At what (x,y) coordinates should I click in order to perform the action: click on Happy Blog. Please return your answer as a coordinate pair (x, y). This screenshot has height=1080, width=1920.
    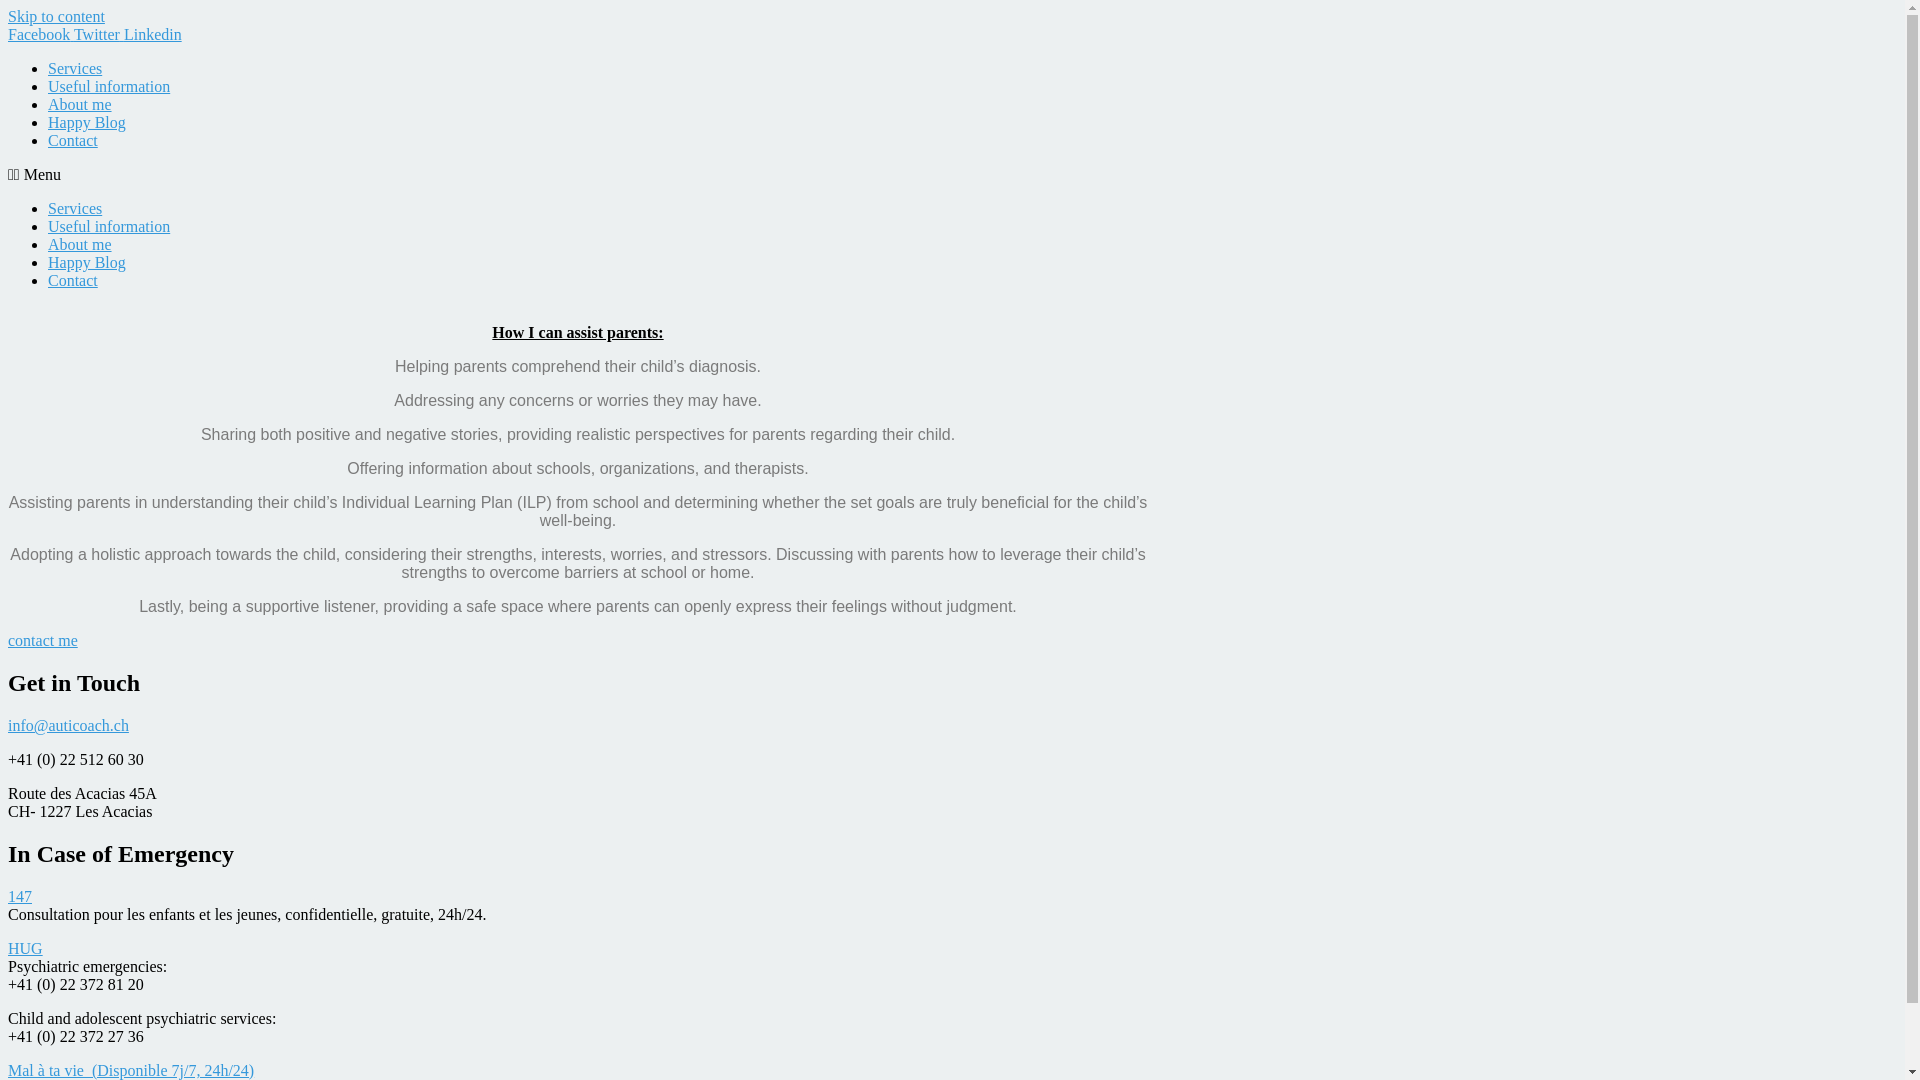
    Looking at the image, I should click on (87, 122).